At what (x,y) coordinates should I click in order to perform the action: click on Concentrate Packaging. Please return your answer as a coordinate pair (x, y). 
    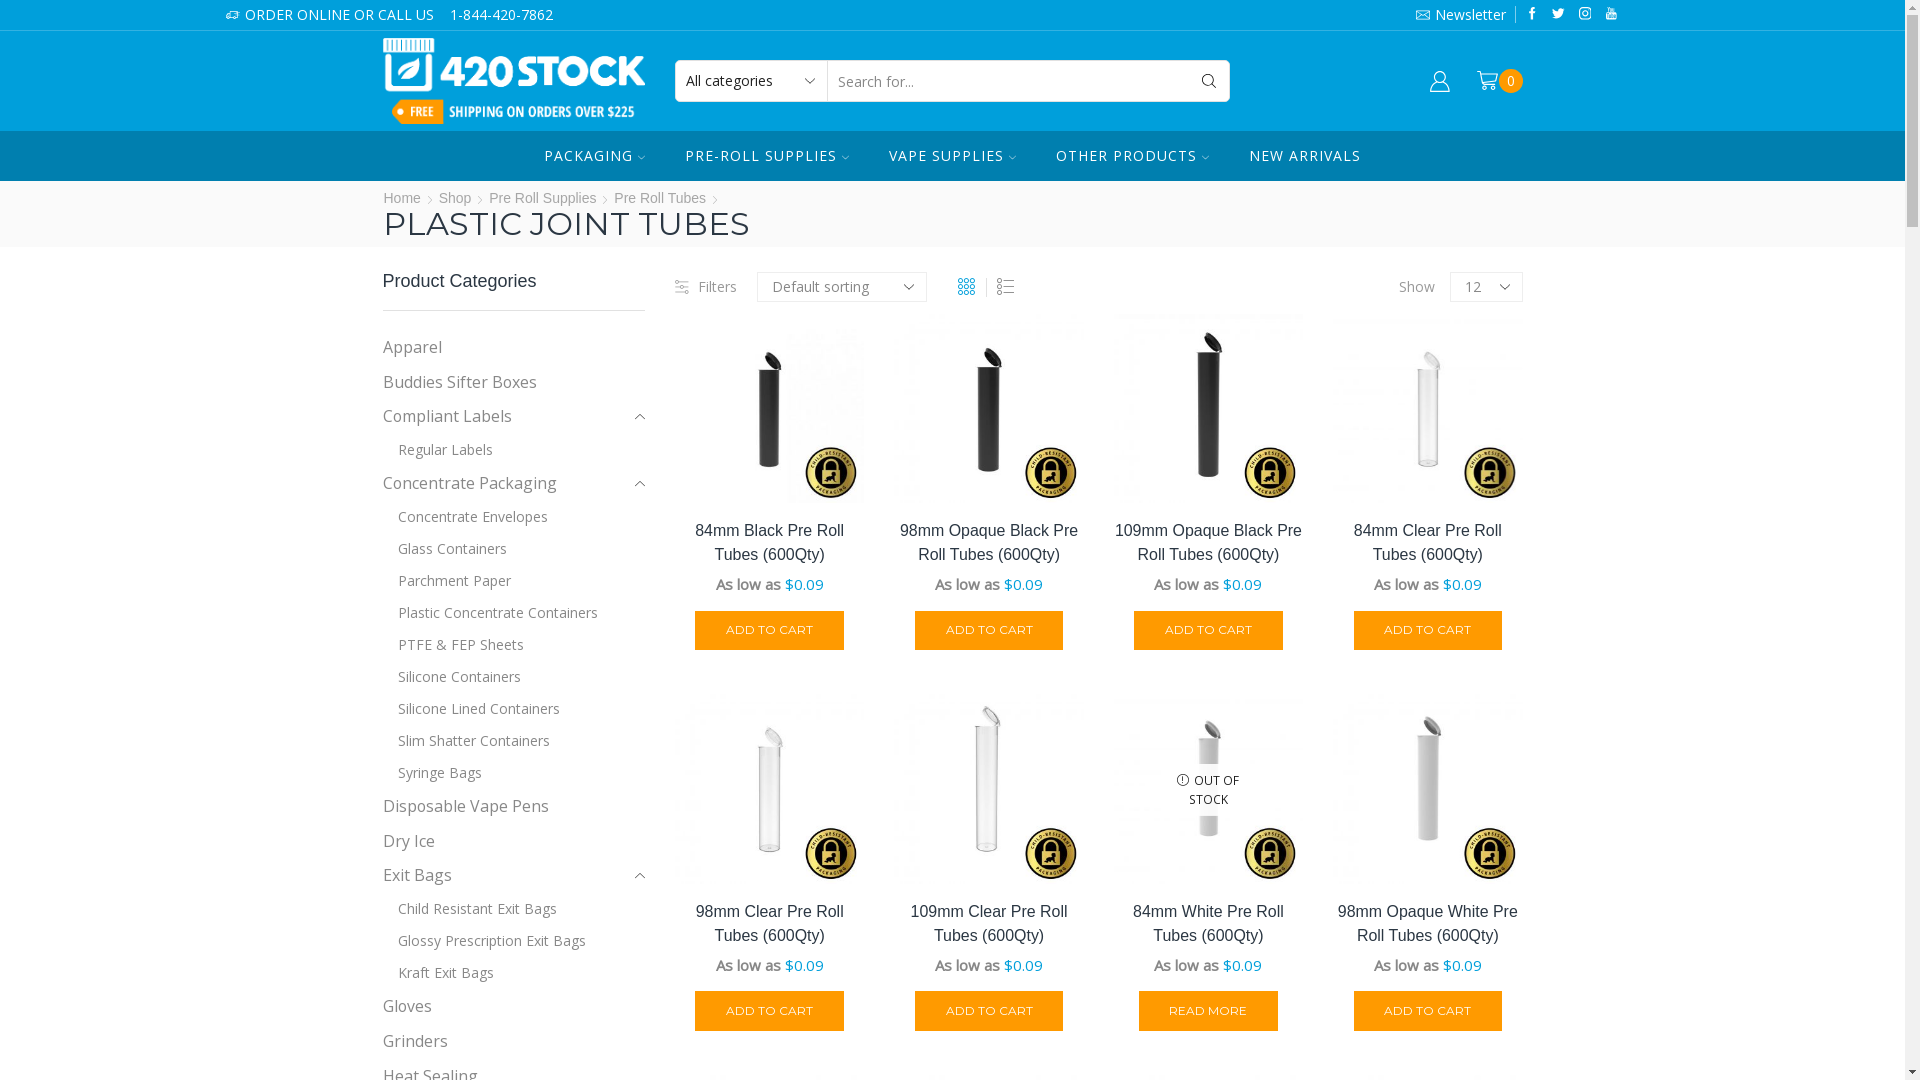
    Looking at the image, I should click on (469, 484).